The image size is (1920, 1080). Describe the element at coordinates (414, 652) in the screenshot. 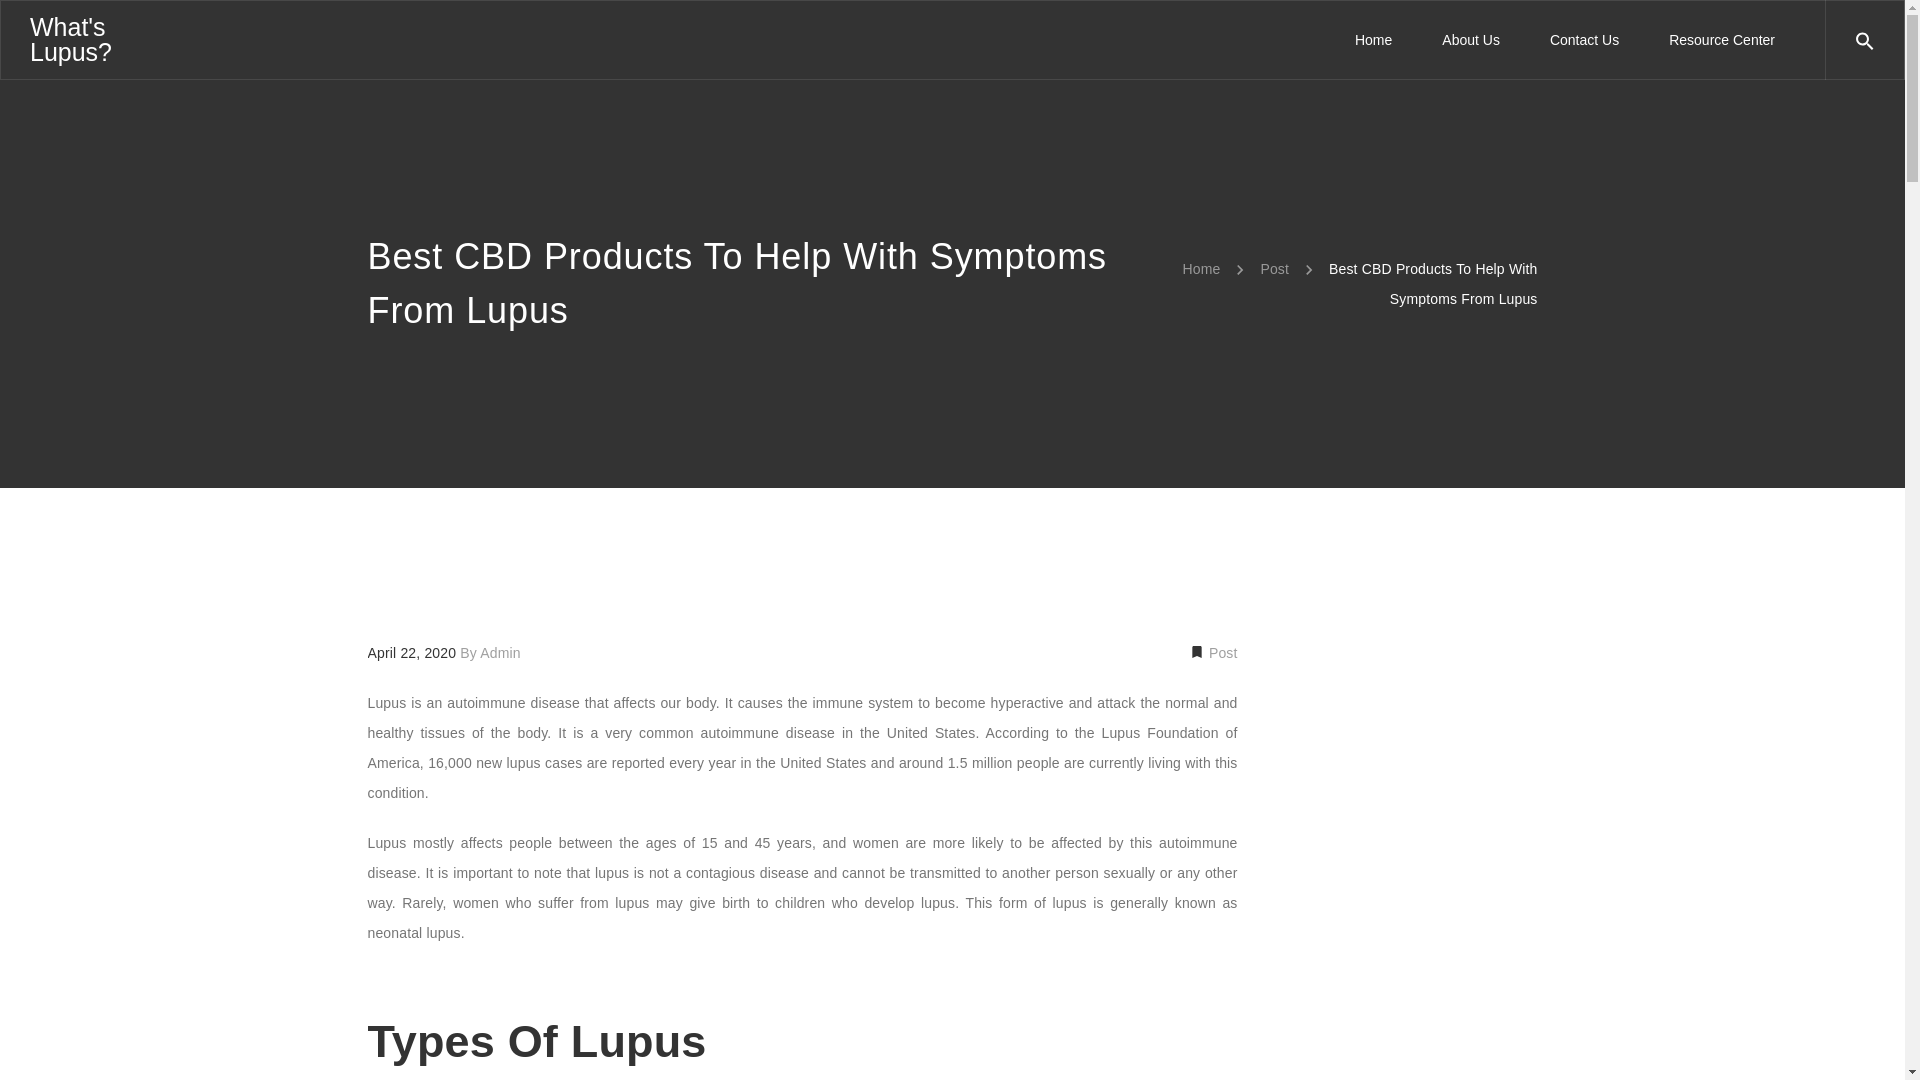

I see `April 22, 2020` at that location.